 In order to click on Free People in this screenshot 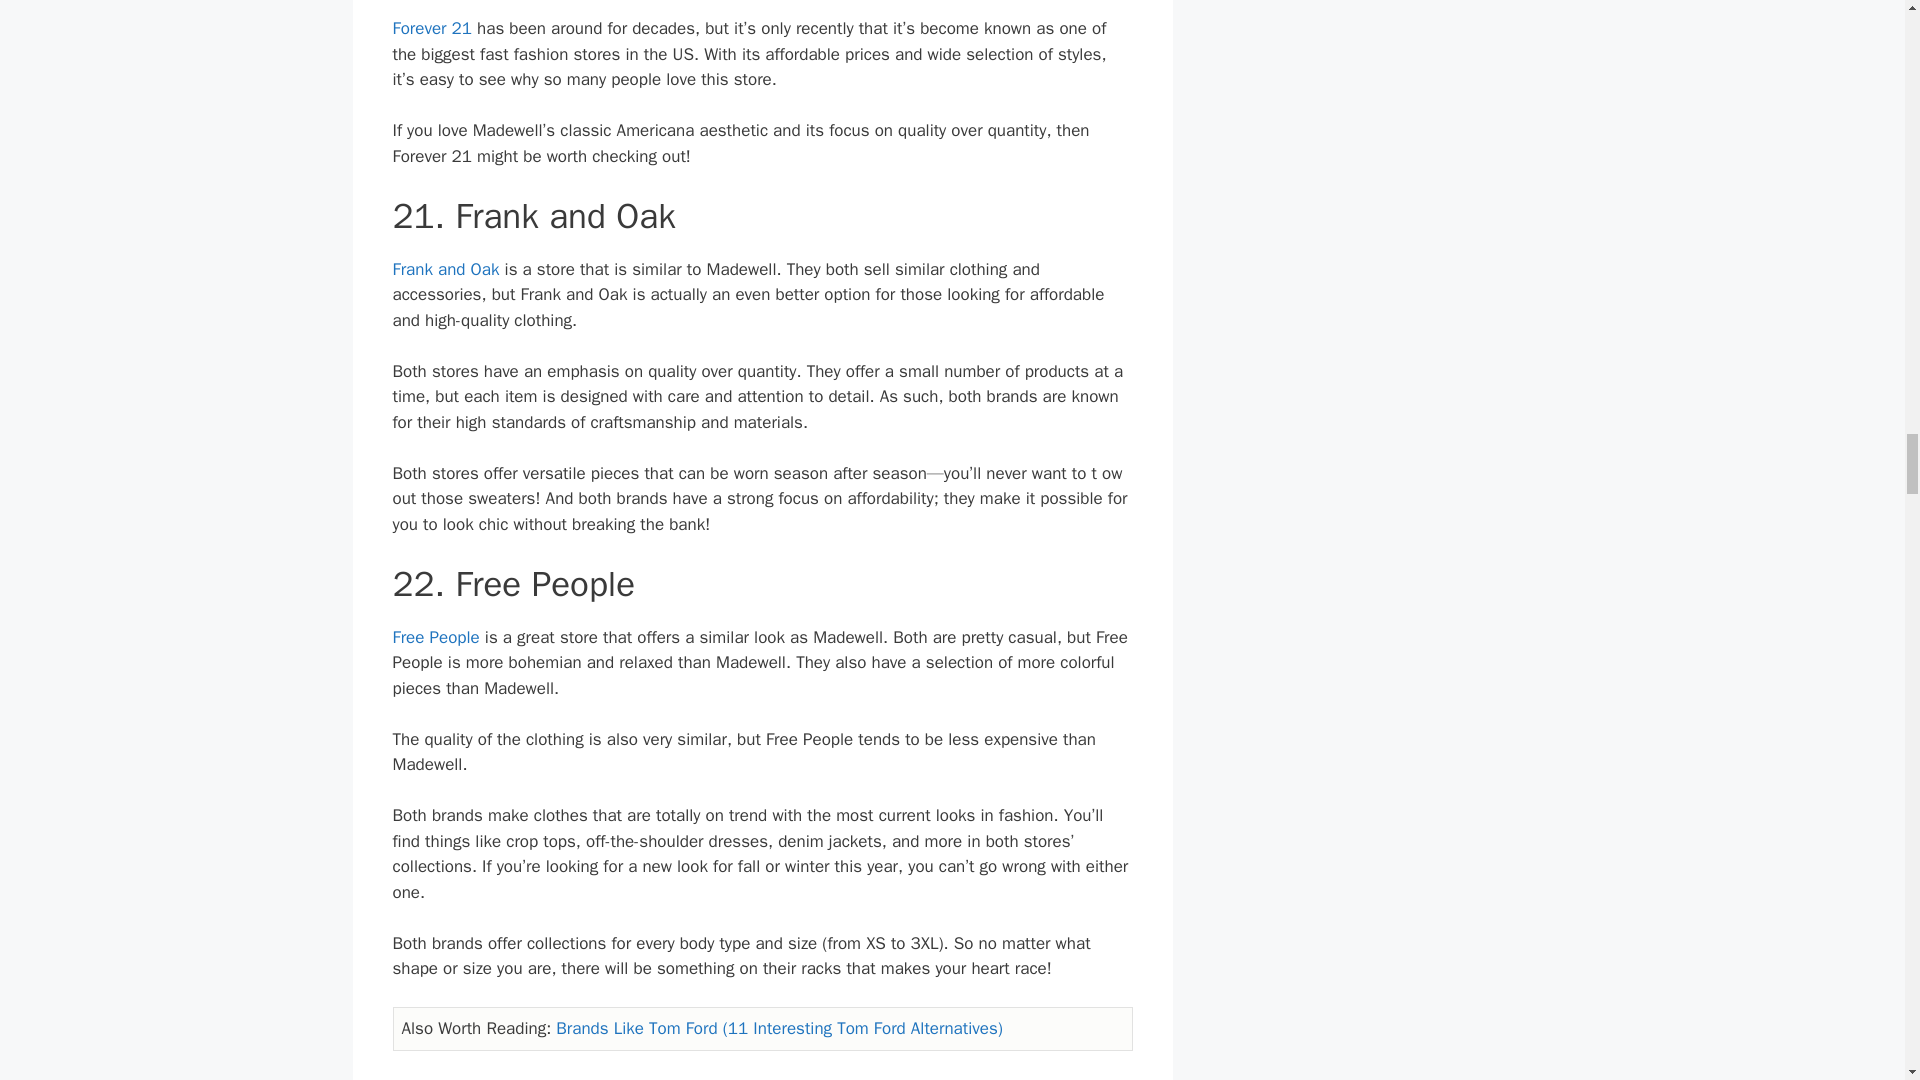, I will do `click(434, 638)`.